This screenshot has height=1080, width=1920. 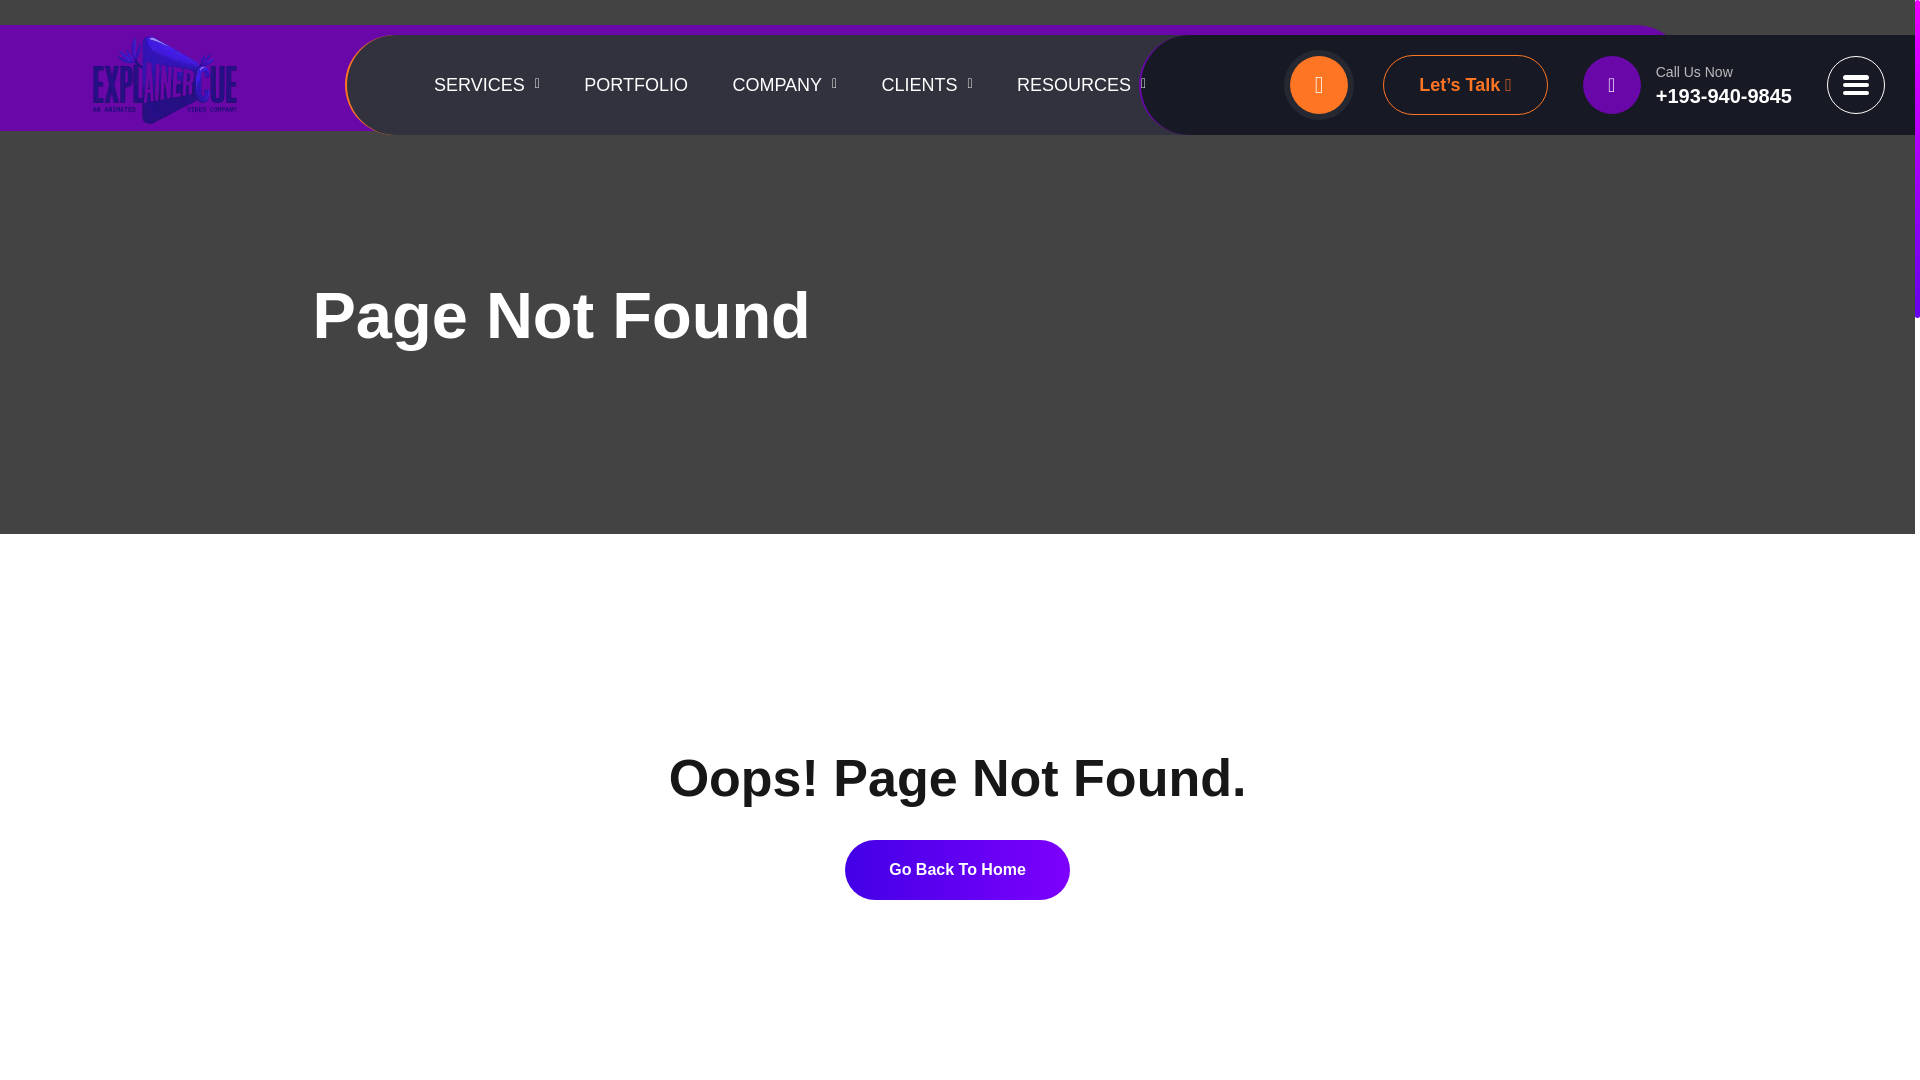 I want to click on SERVICES, so click(x=486, y=85).